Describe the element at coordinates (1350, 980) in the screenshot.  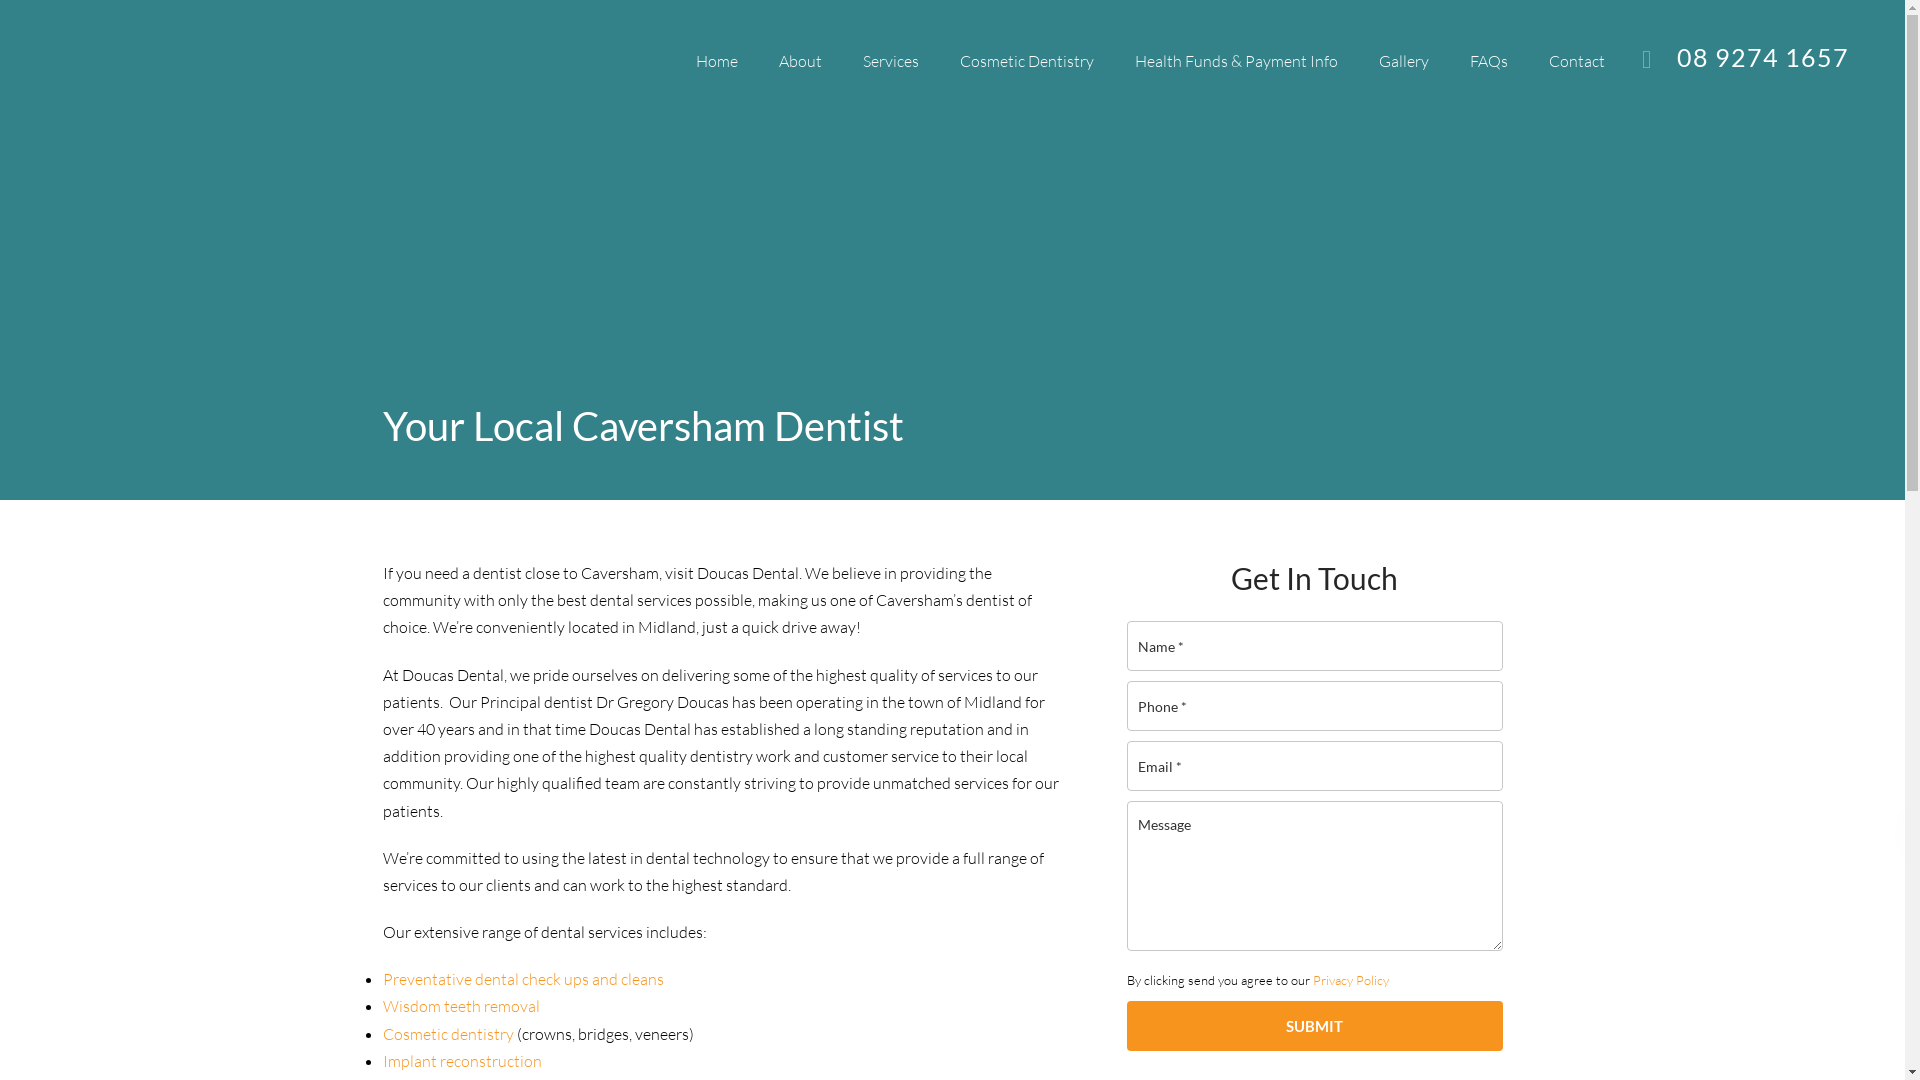
I see `Privacy Policy` at that location.